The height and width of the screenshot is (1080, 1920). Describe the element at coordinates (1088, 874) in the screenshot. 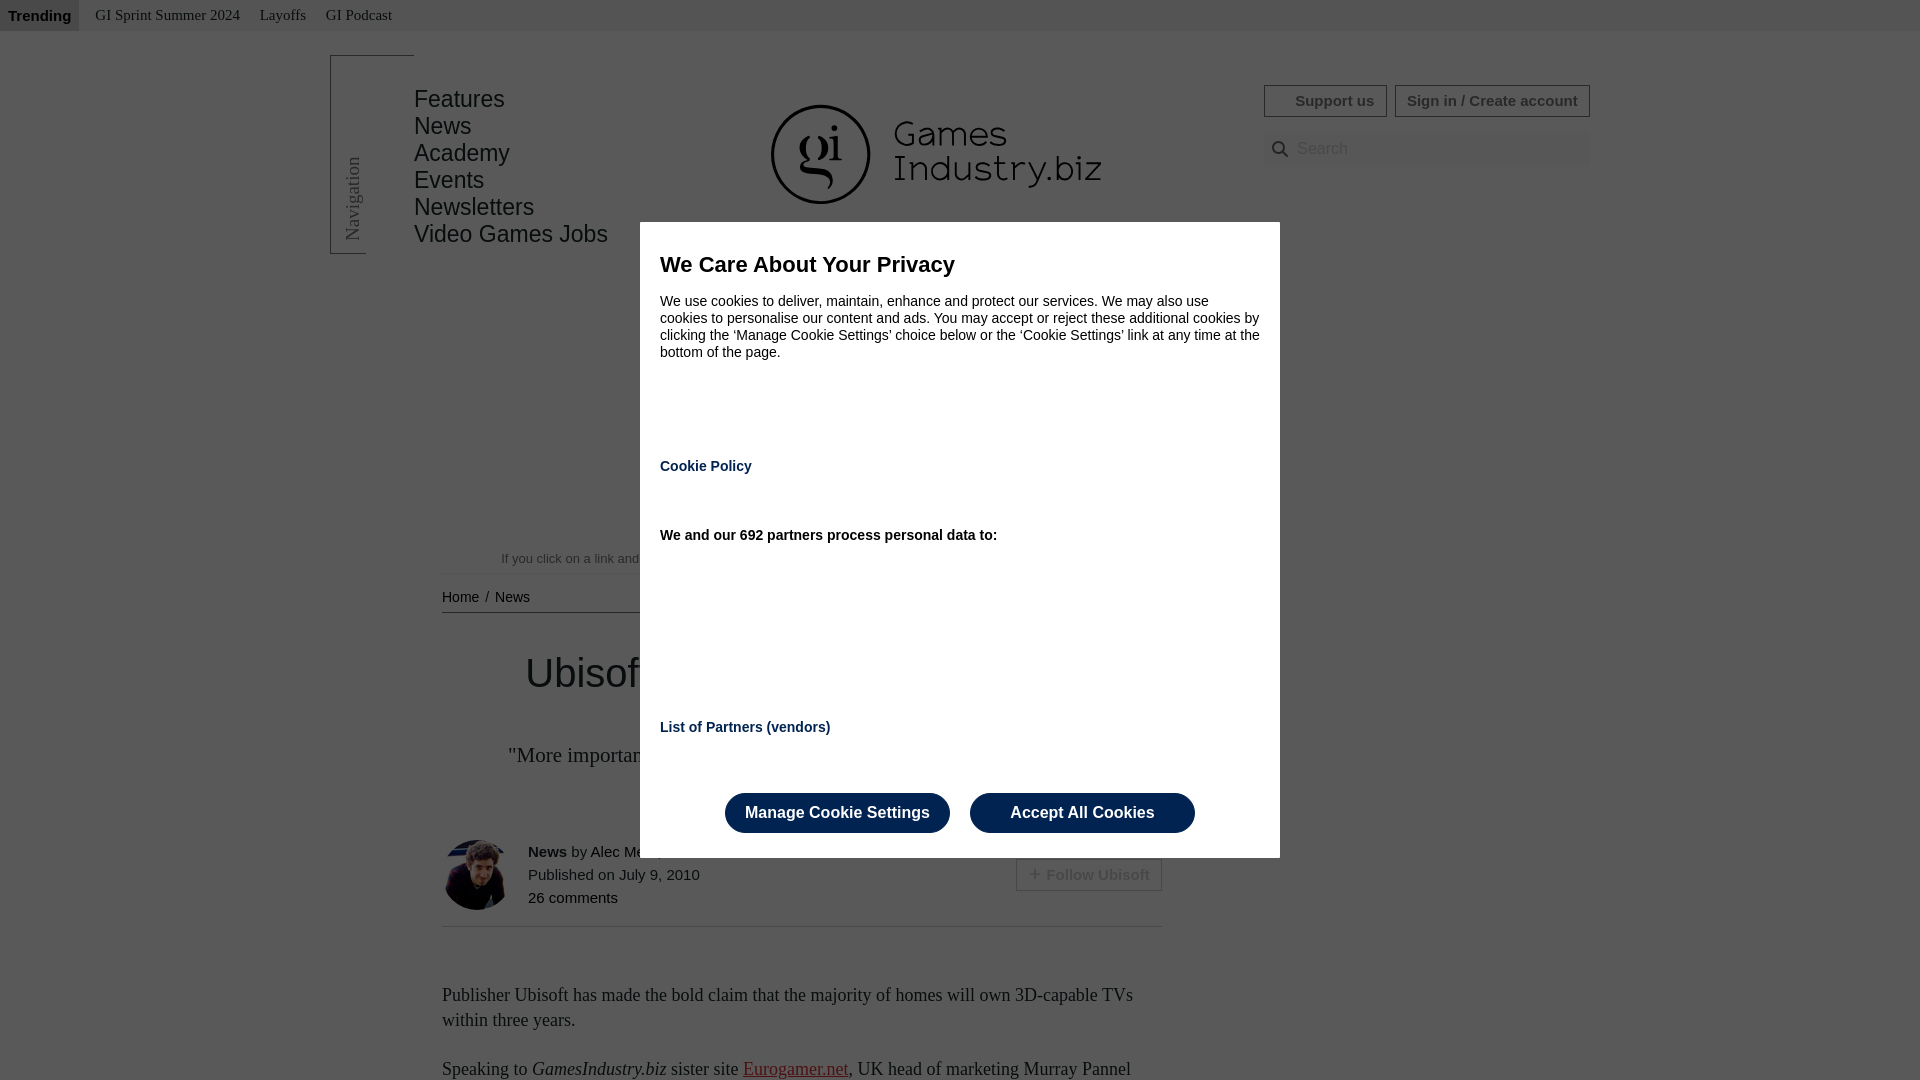

I see `Follow Ubisoft` at that location.